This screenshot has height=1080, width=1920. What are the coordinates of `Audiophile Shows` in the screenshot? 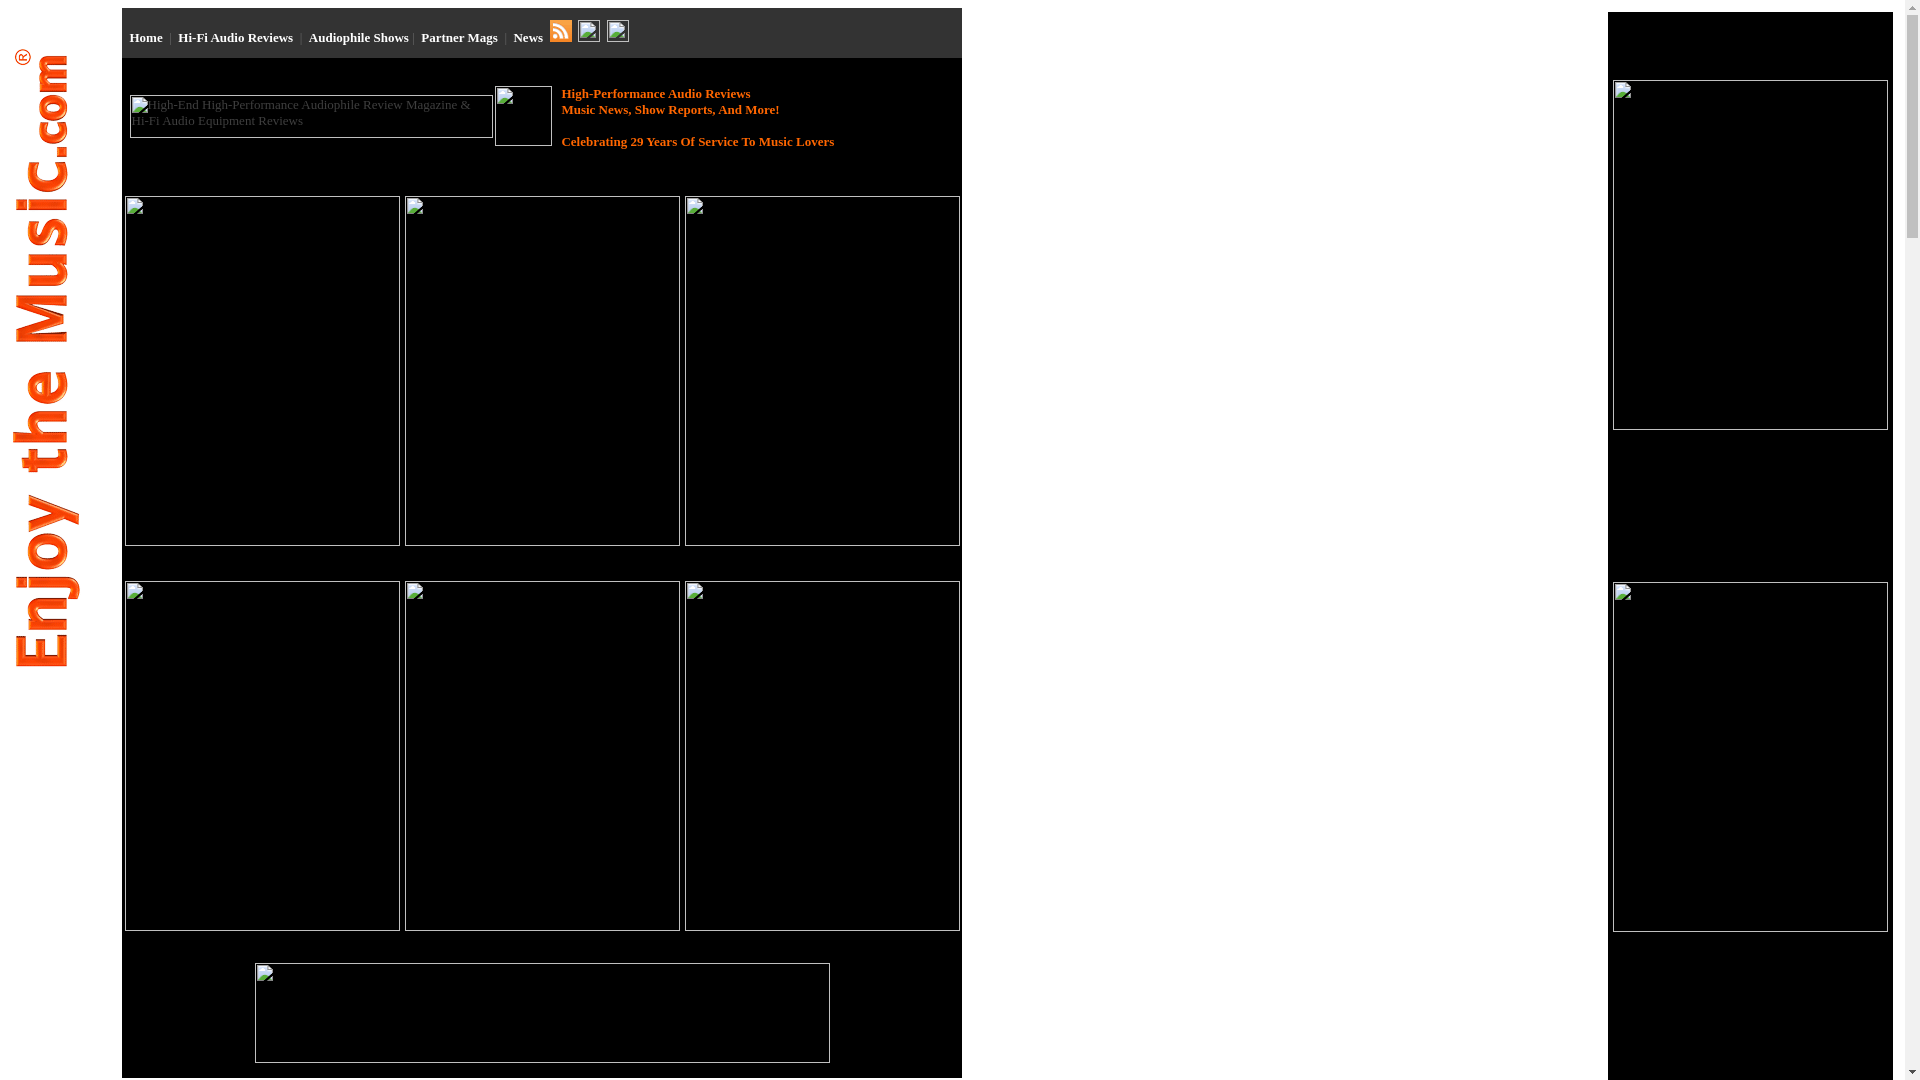 It's located at (358, 38).